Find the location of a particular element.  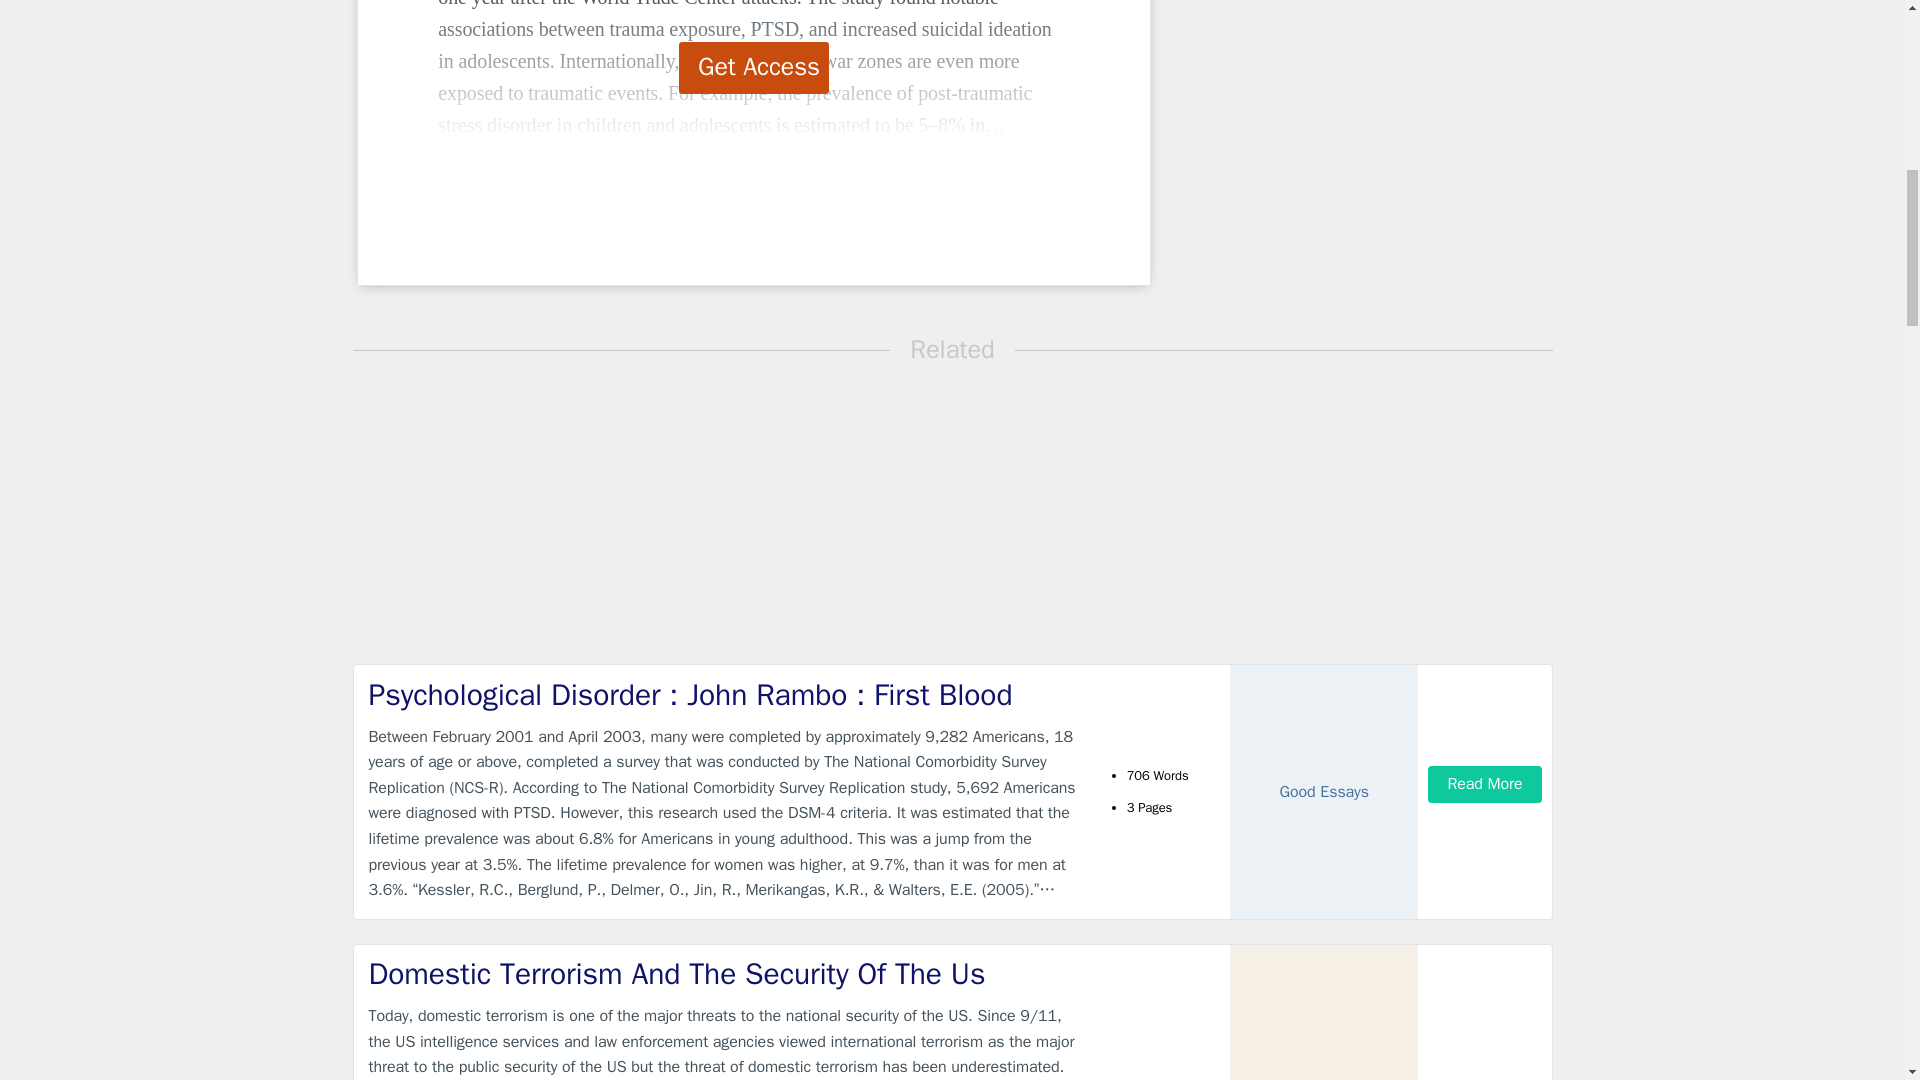

Psychological Disorder : John Rambo : First Blood is located at coordinates (724, 696).